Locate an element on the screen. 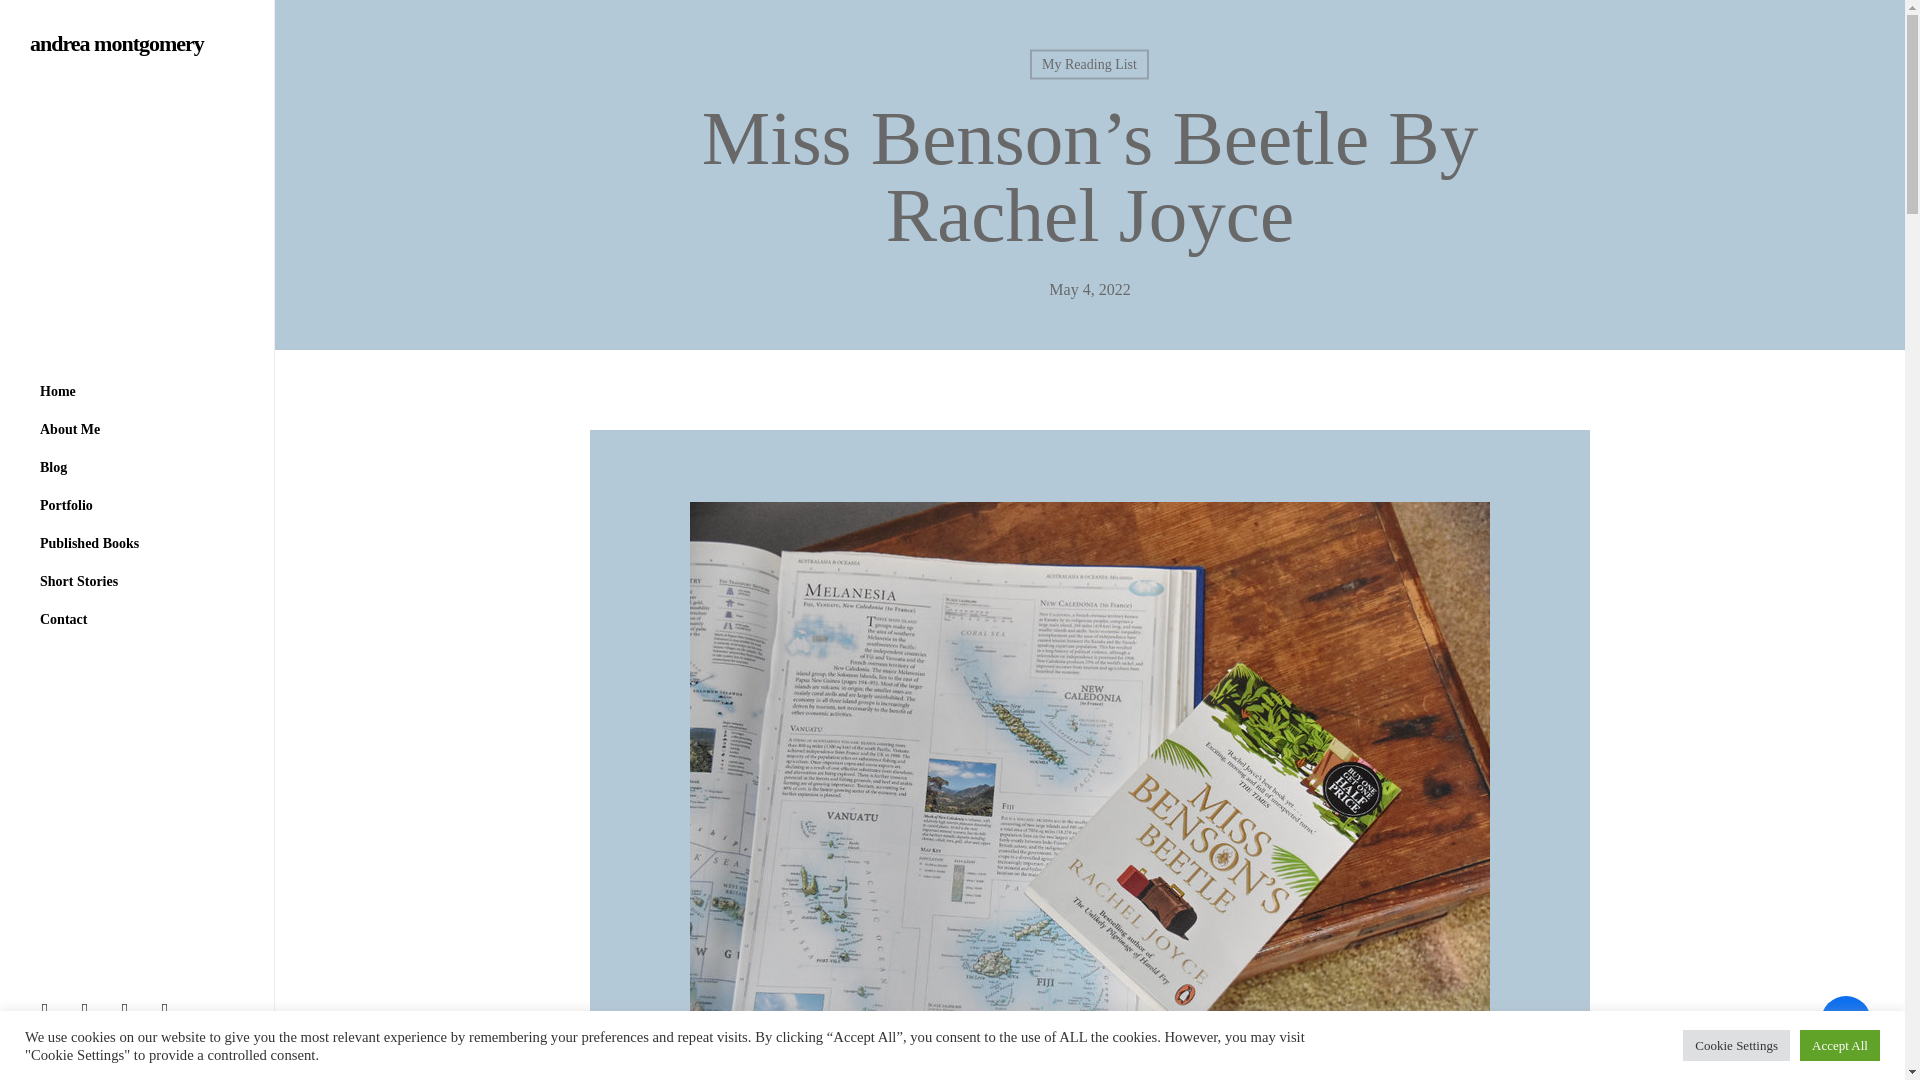 Image resolution: width=1920 pixels, height=1080 pixels. Published Books is located at coordinates (90, 542).